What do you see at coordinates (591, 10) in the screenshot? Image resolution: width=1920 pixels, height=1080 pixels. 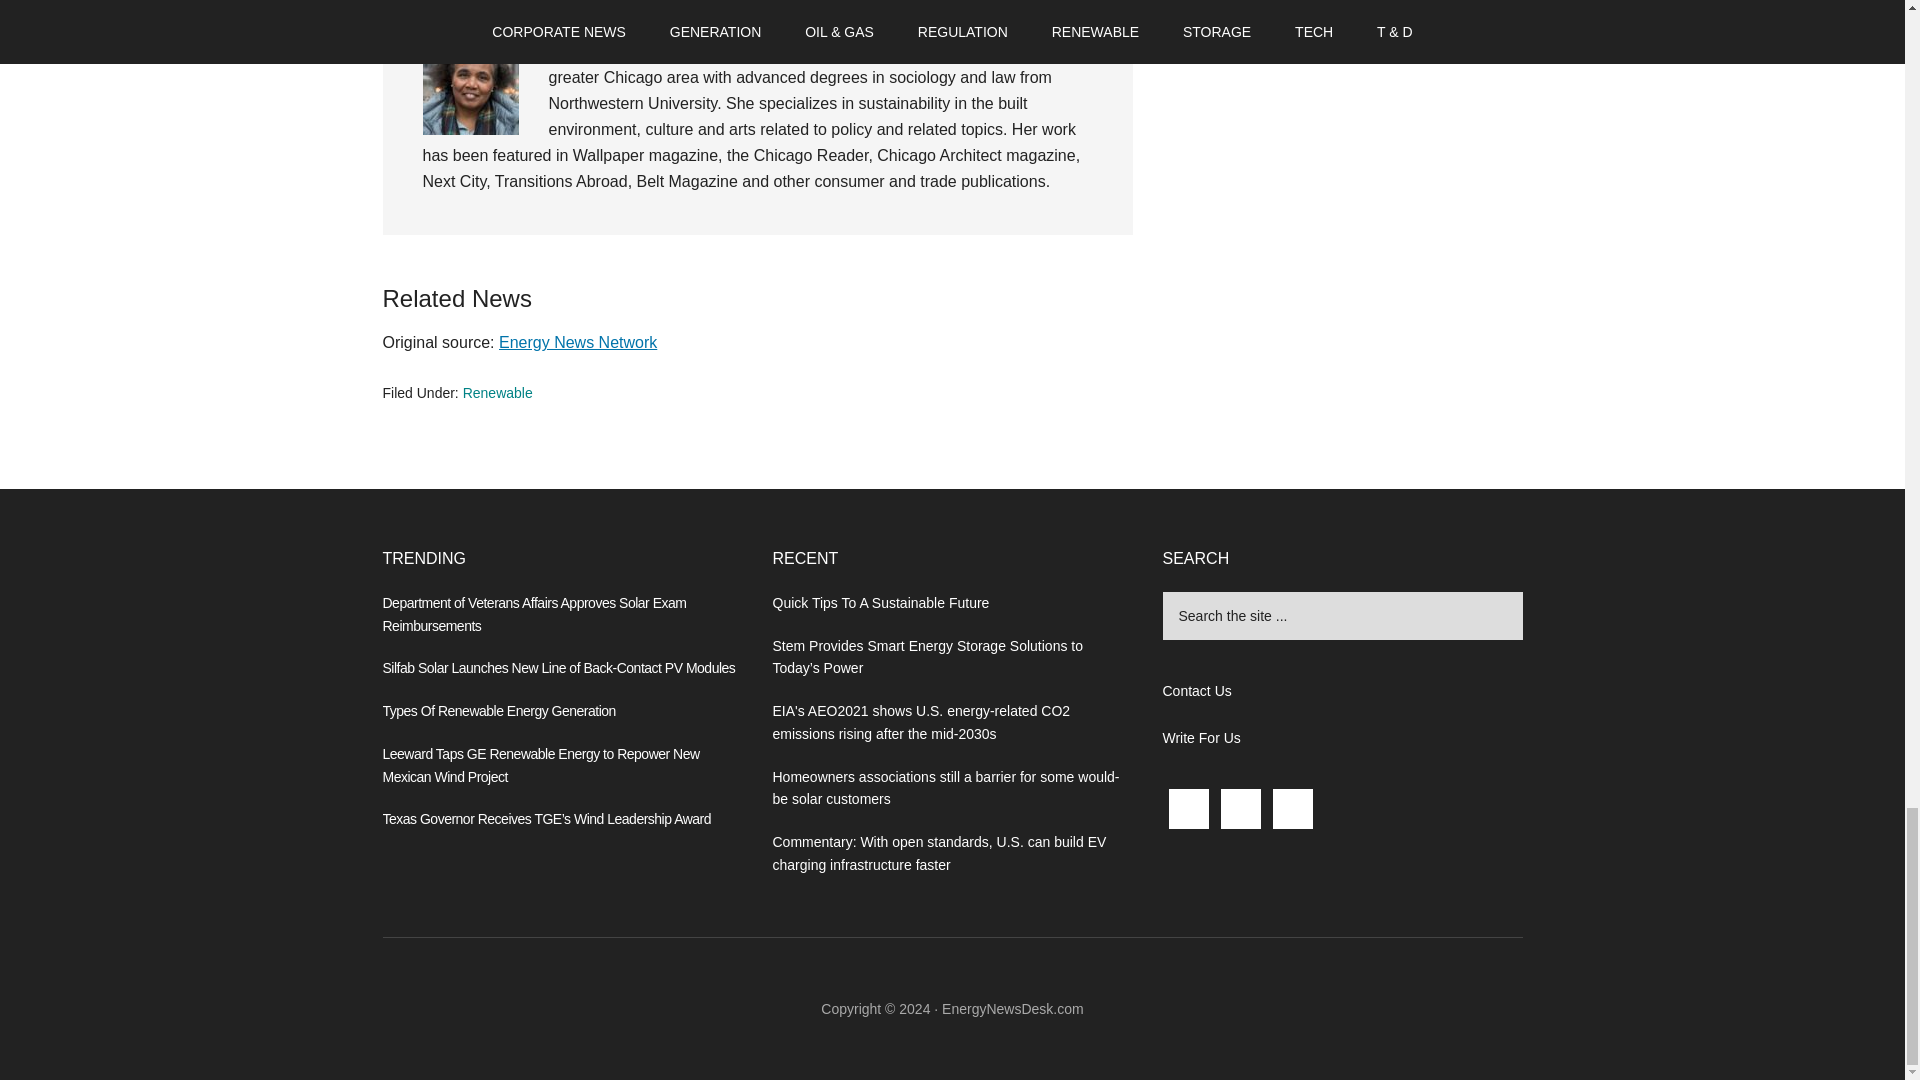 I see `See all posts by Audrey Henderson` at bounding box center [591, 10].